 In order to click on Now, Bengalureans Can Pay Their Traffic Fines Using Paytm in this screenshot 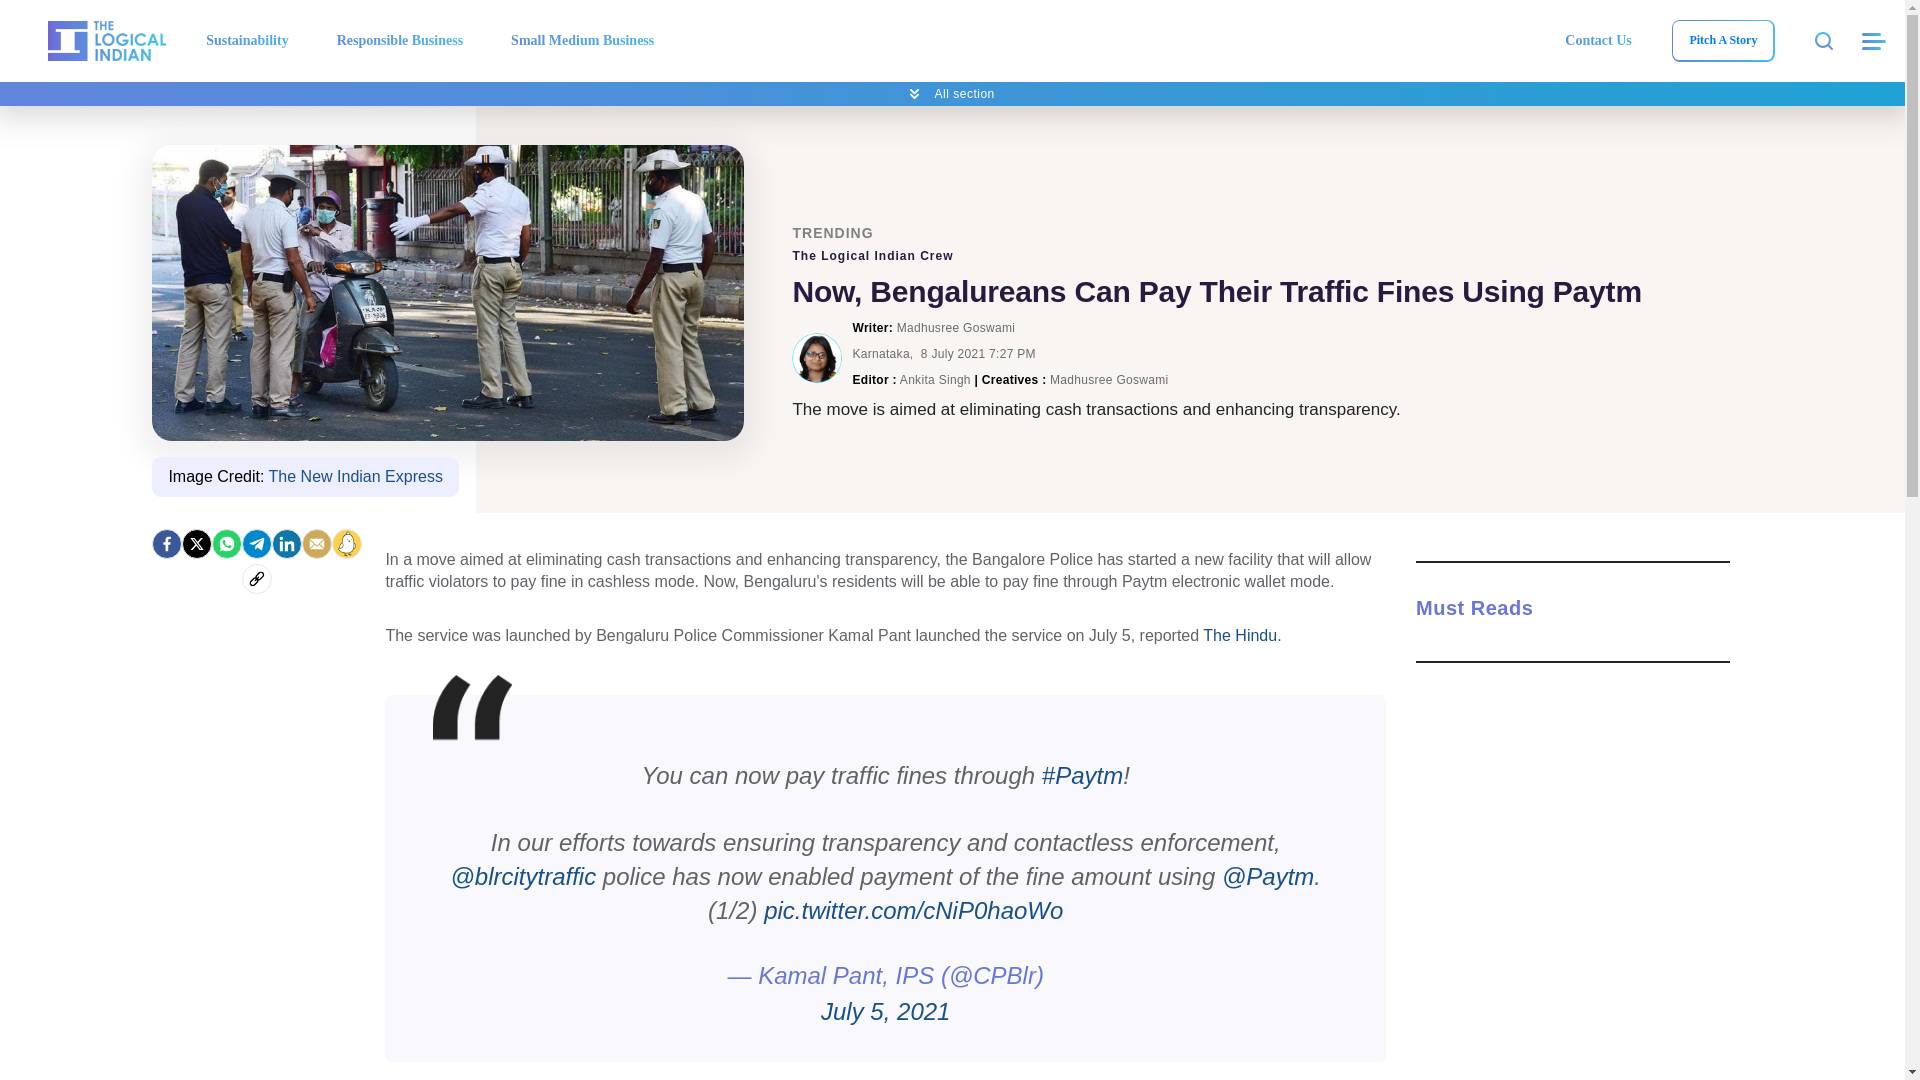, I will do `click(448, 292)`.